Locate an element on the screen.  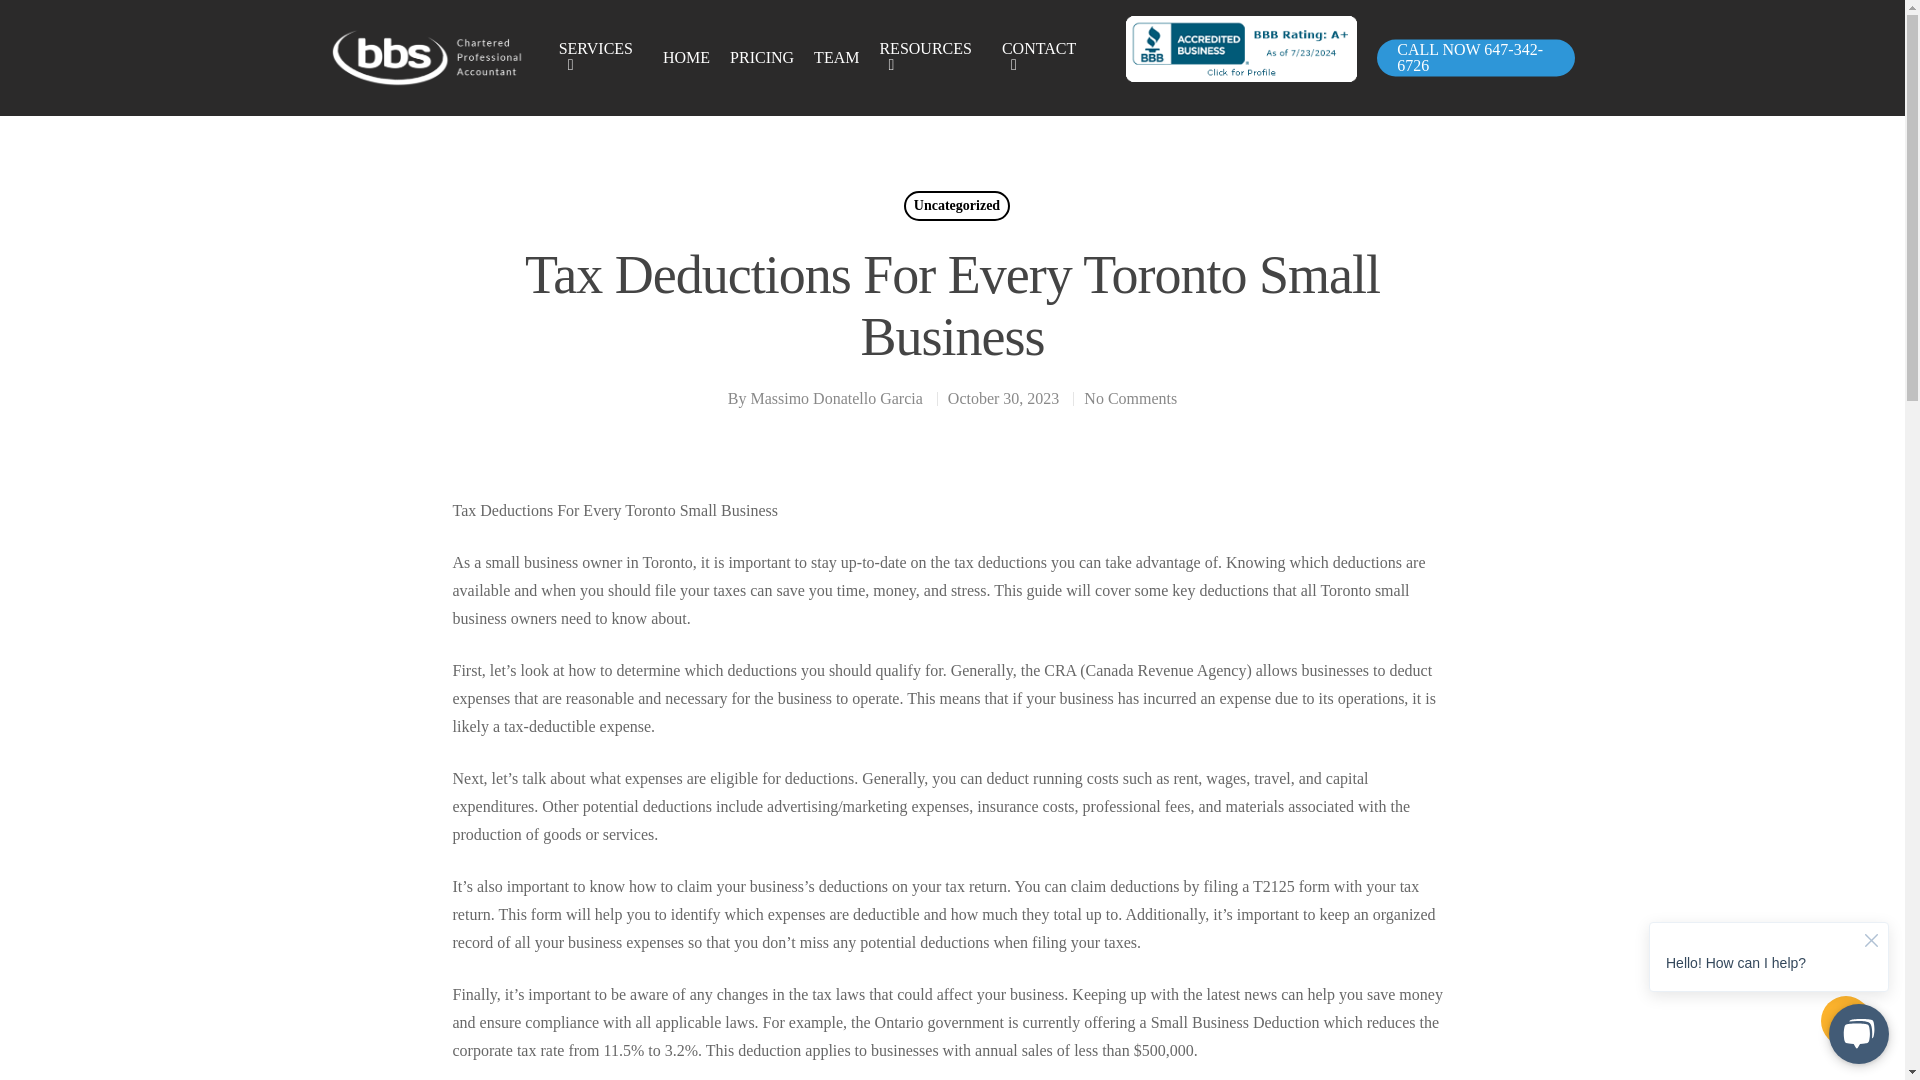
Uncategorized is located at coordinates (956, 206).